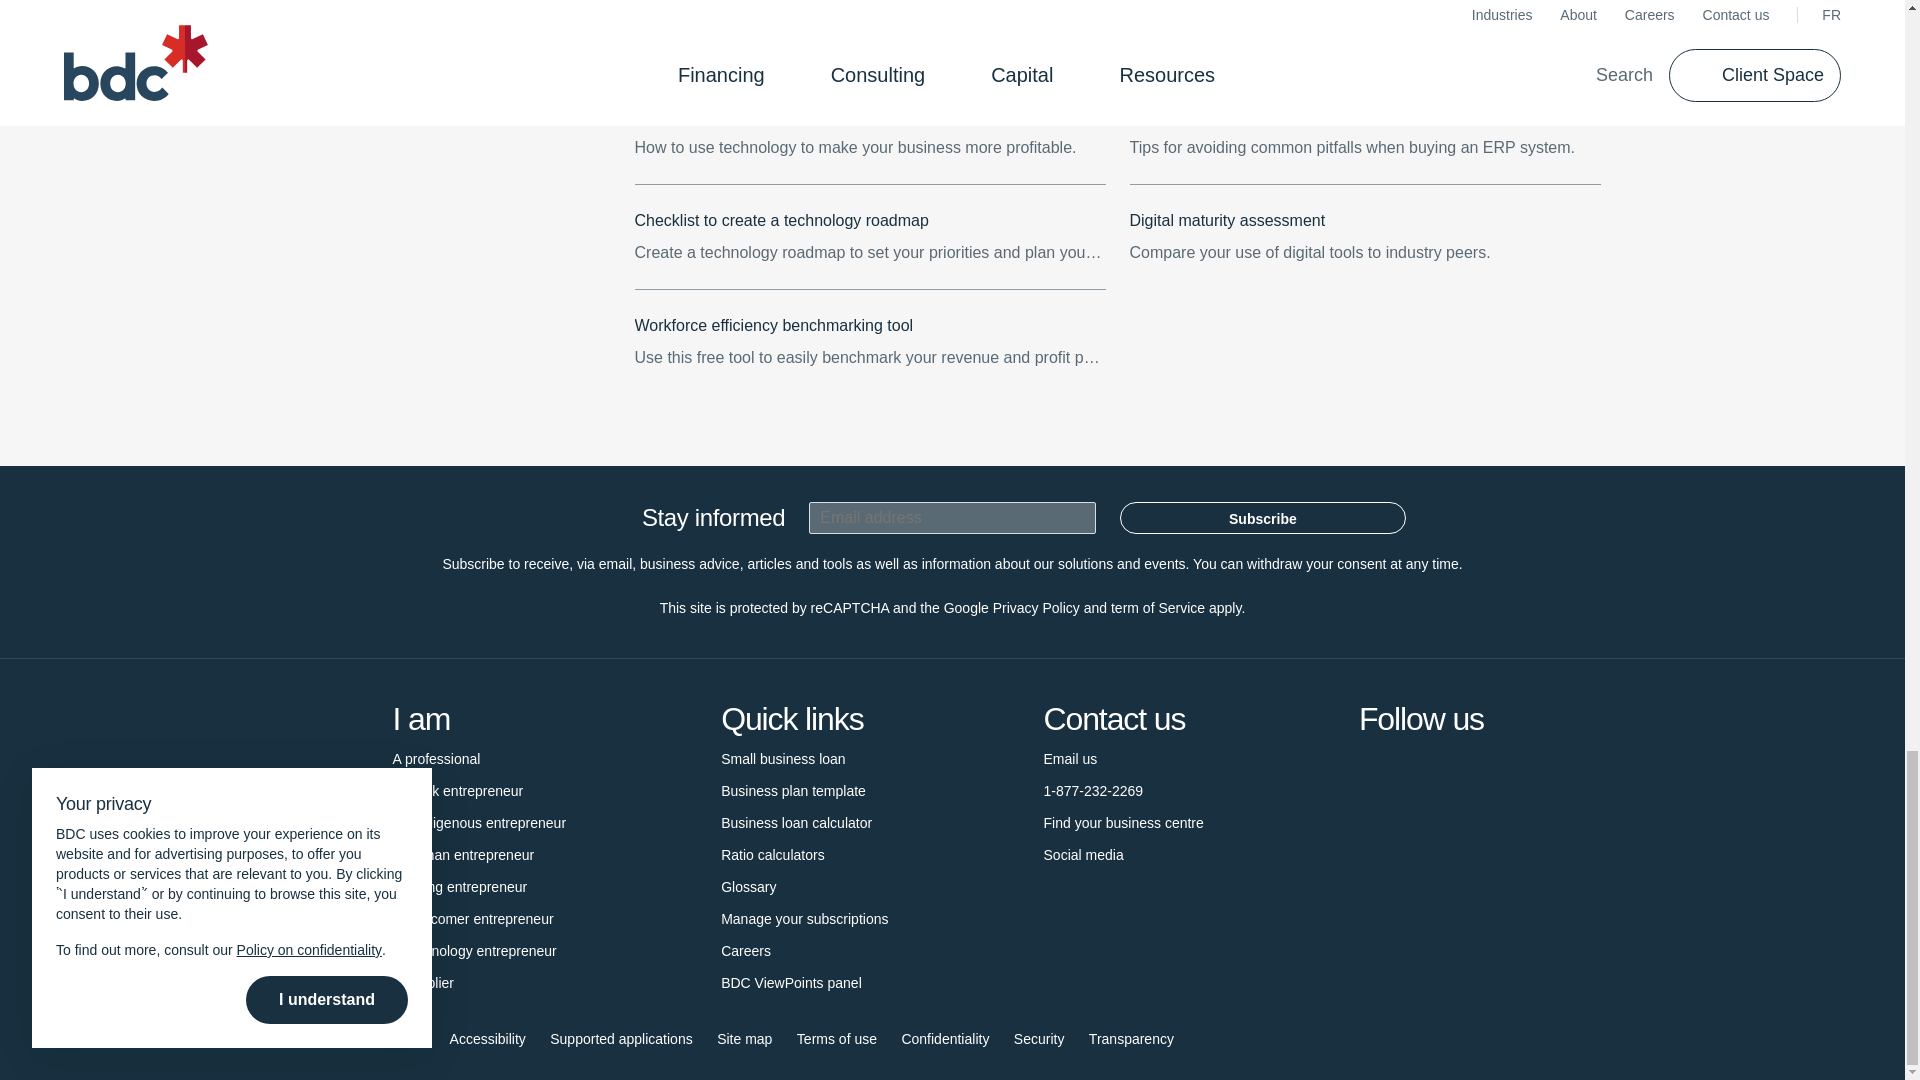  Describe the element at coordinates (436, 759) in the screenshot. I see `Professional` at that location.